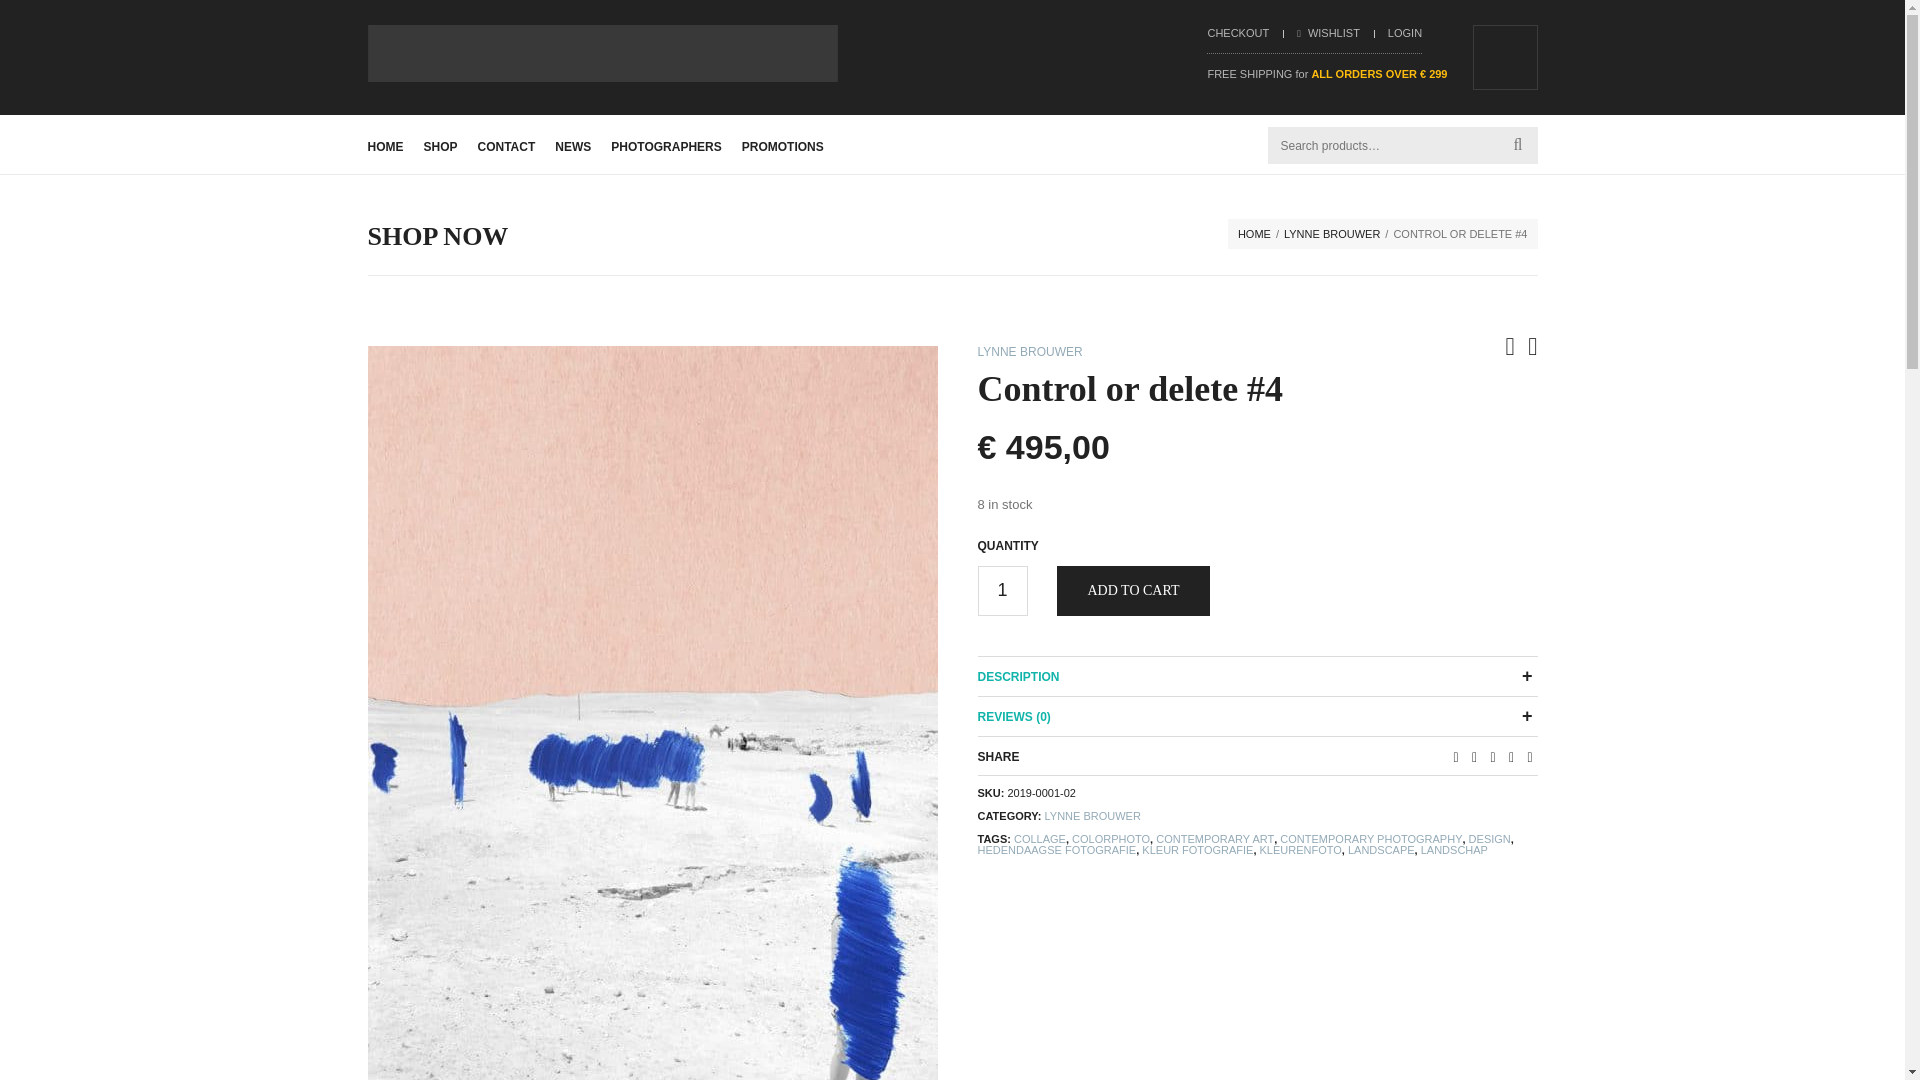  Describe the element at coordinates (572, 147) in the screenshot. I see `NEWS` at that location.